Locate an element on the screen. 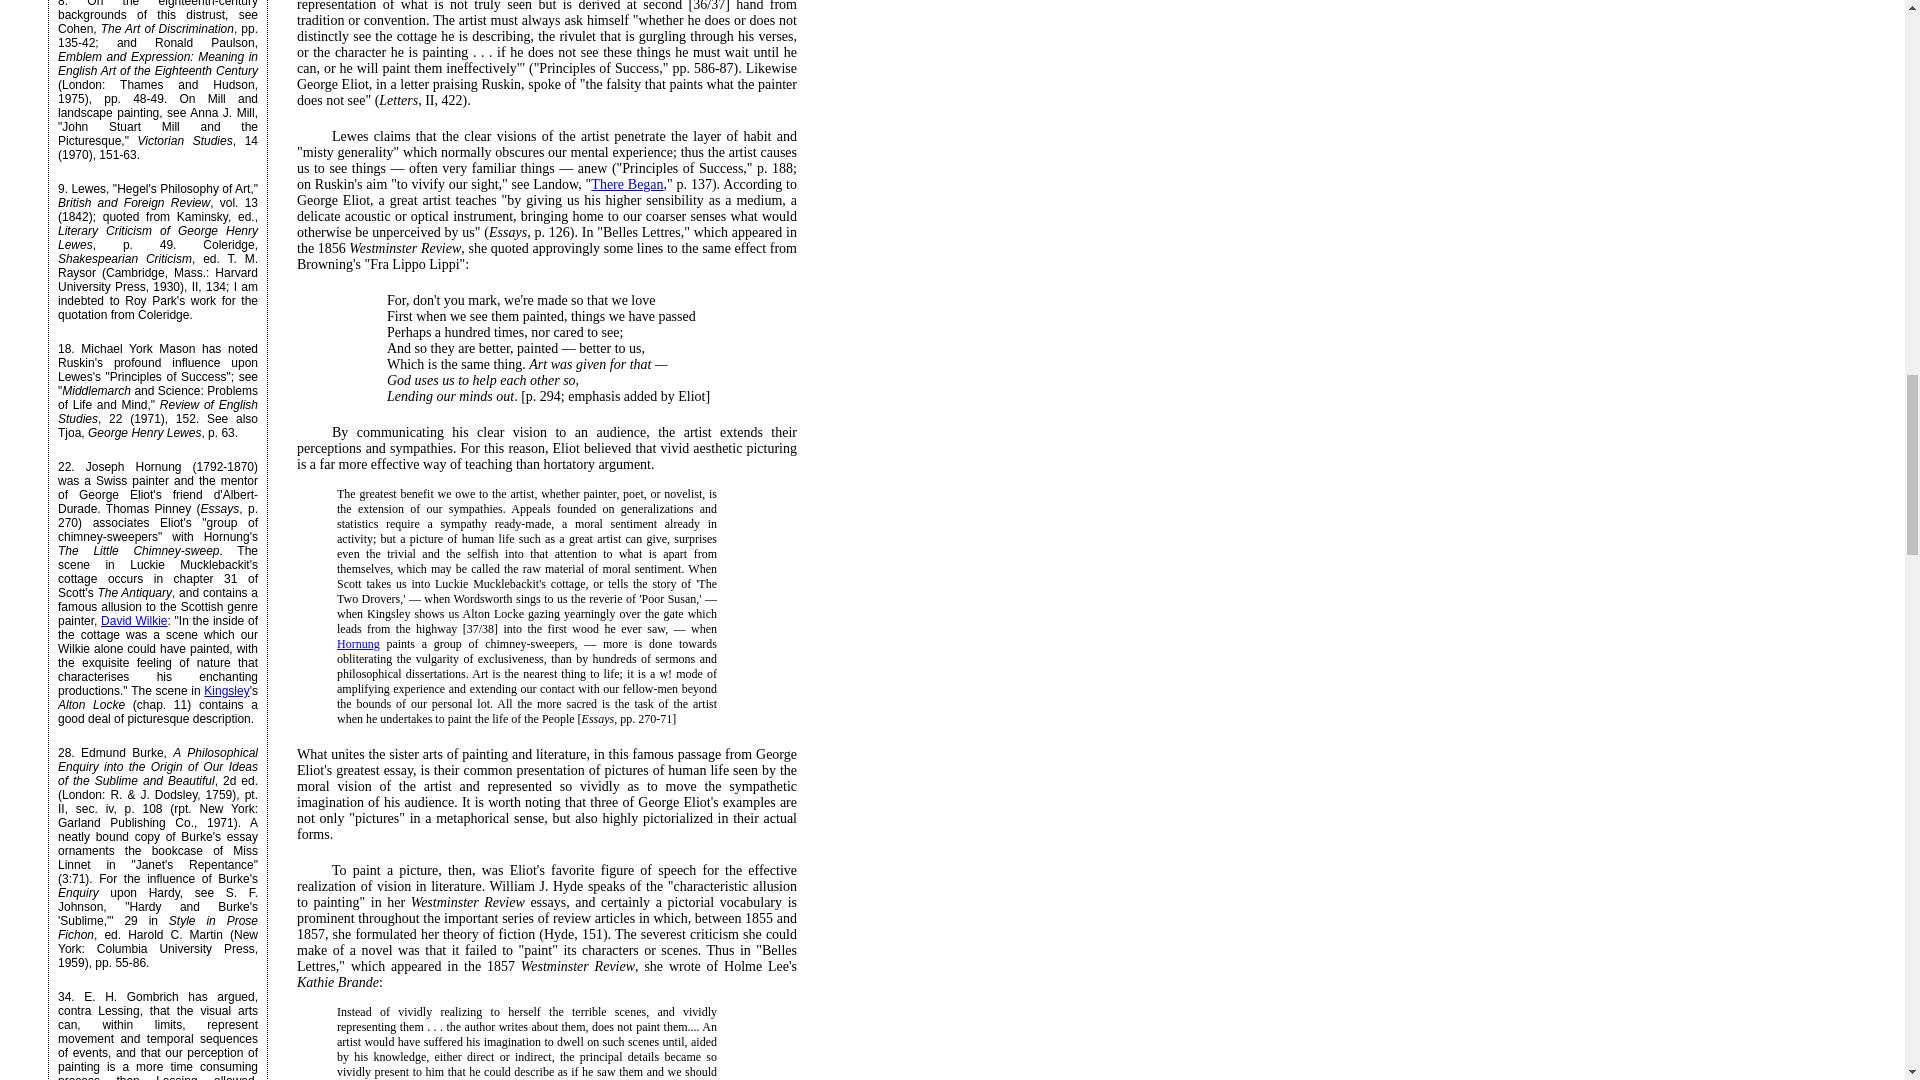 Image resolution: width=1920 pixels, height=1080 pixels. 28 is located at coordinates (64, 753).